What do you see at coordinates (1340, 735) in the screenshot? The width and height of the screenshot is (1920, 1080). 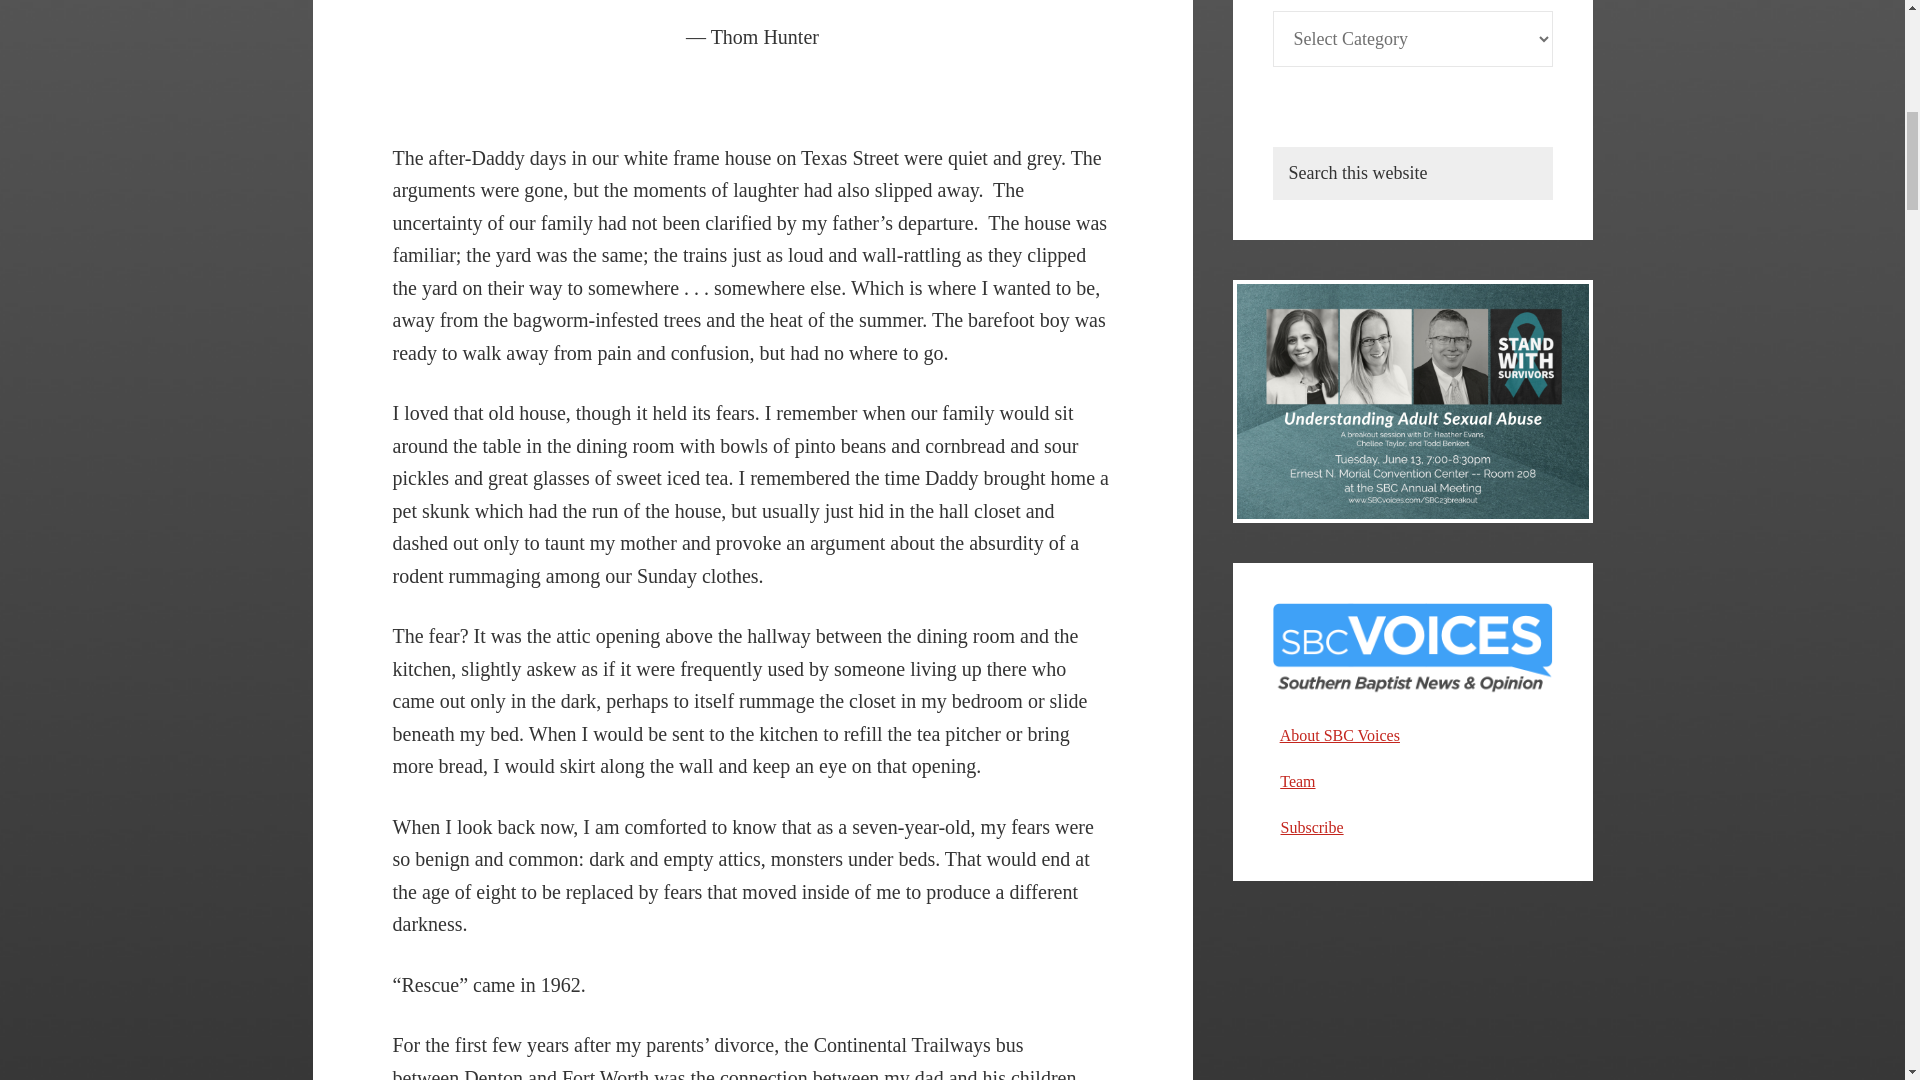 I see `About SBC Voices` at bounding box center [1340, 735].